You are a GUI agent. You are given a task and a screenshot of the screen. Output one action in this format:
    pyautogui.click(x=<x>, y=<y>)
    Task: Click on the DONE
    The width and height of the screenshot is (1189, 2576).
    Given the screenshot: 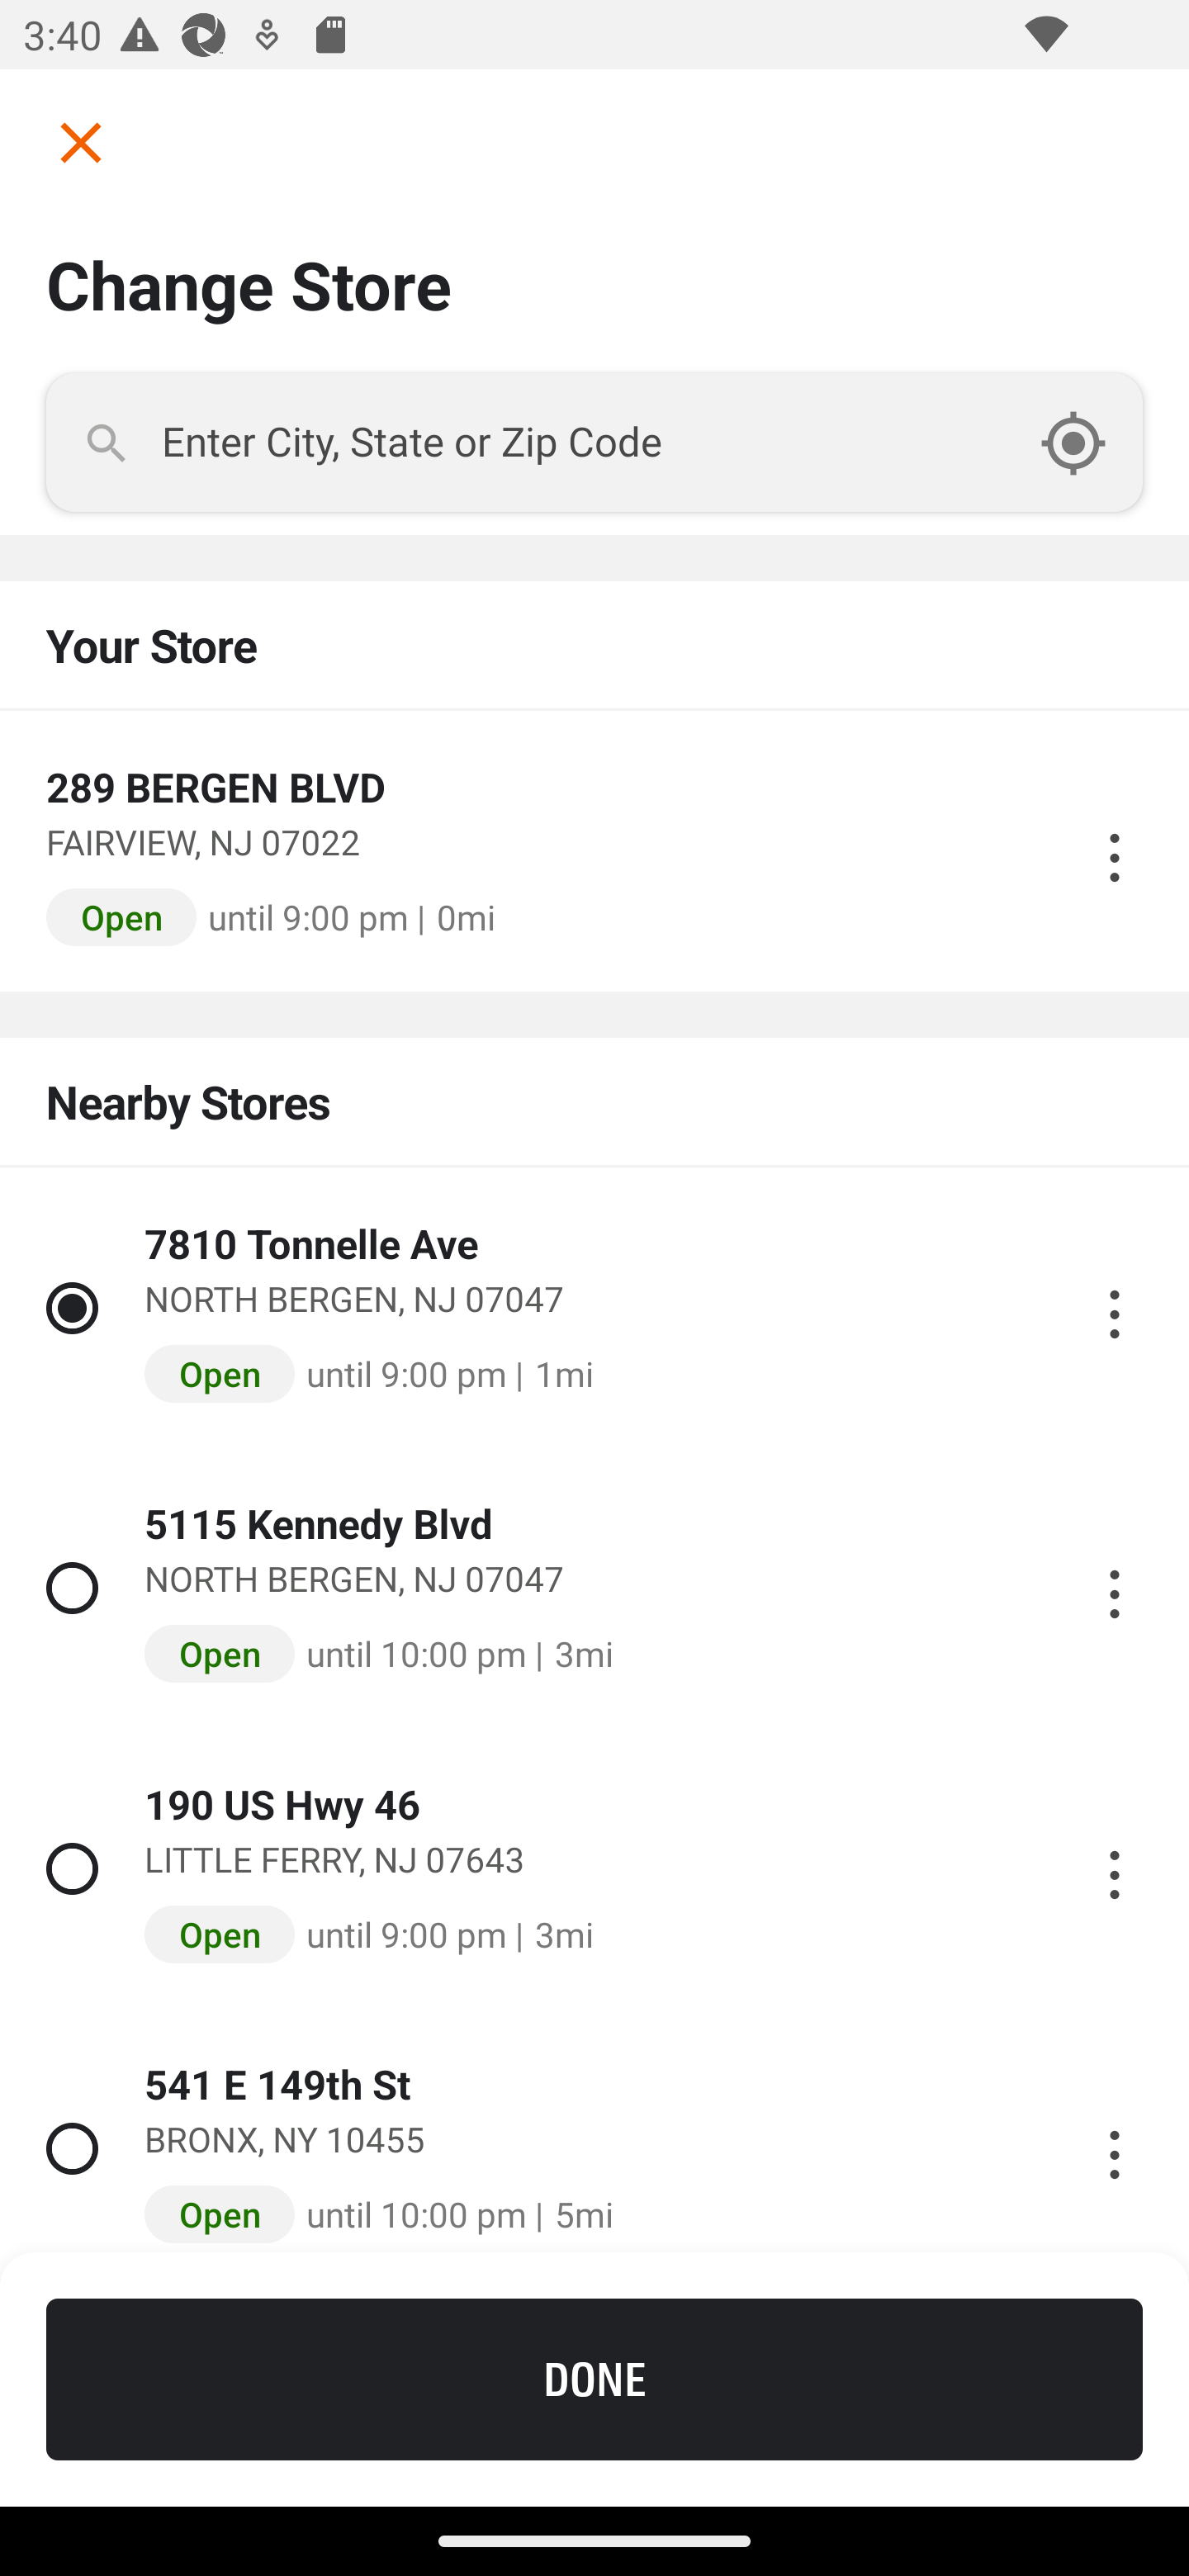 What is the action you would take?
    pyautogui.click(x=594, y=2379)
    